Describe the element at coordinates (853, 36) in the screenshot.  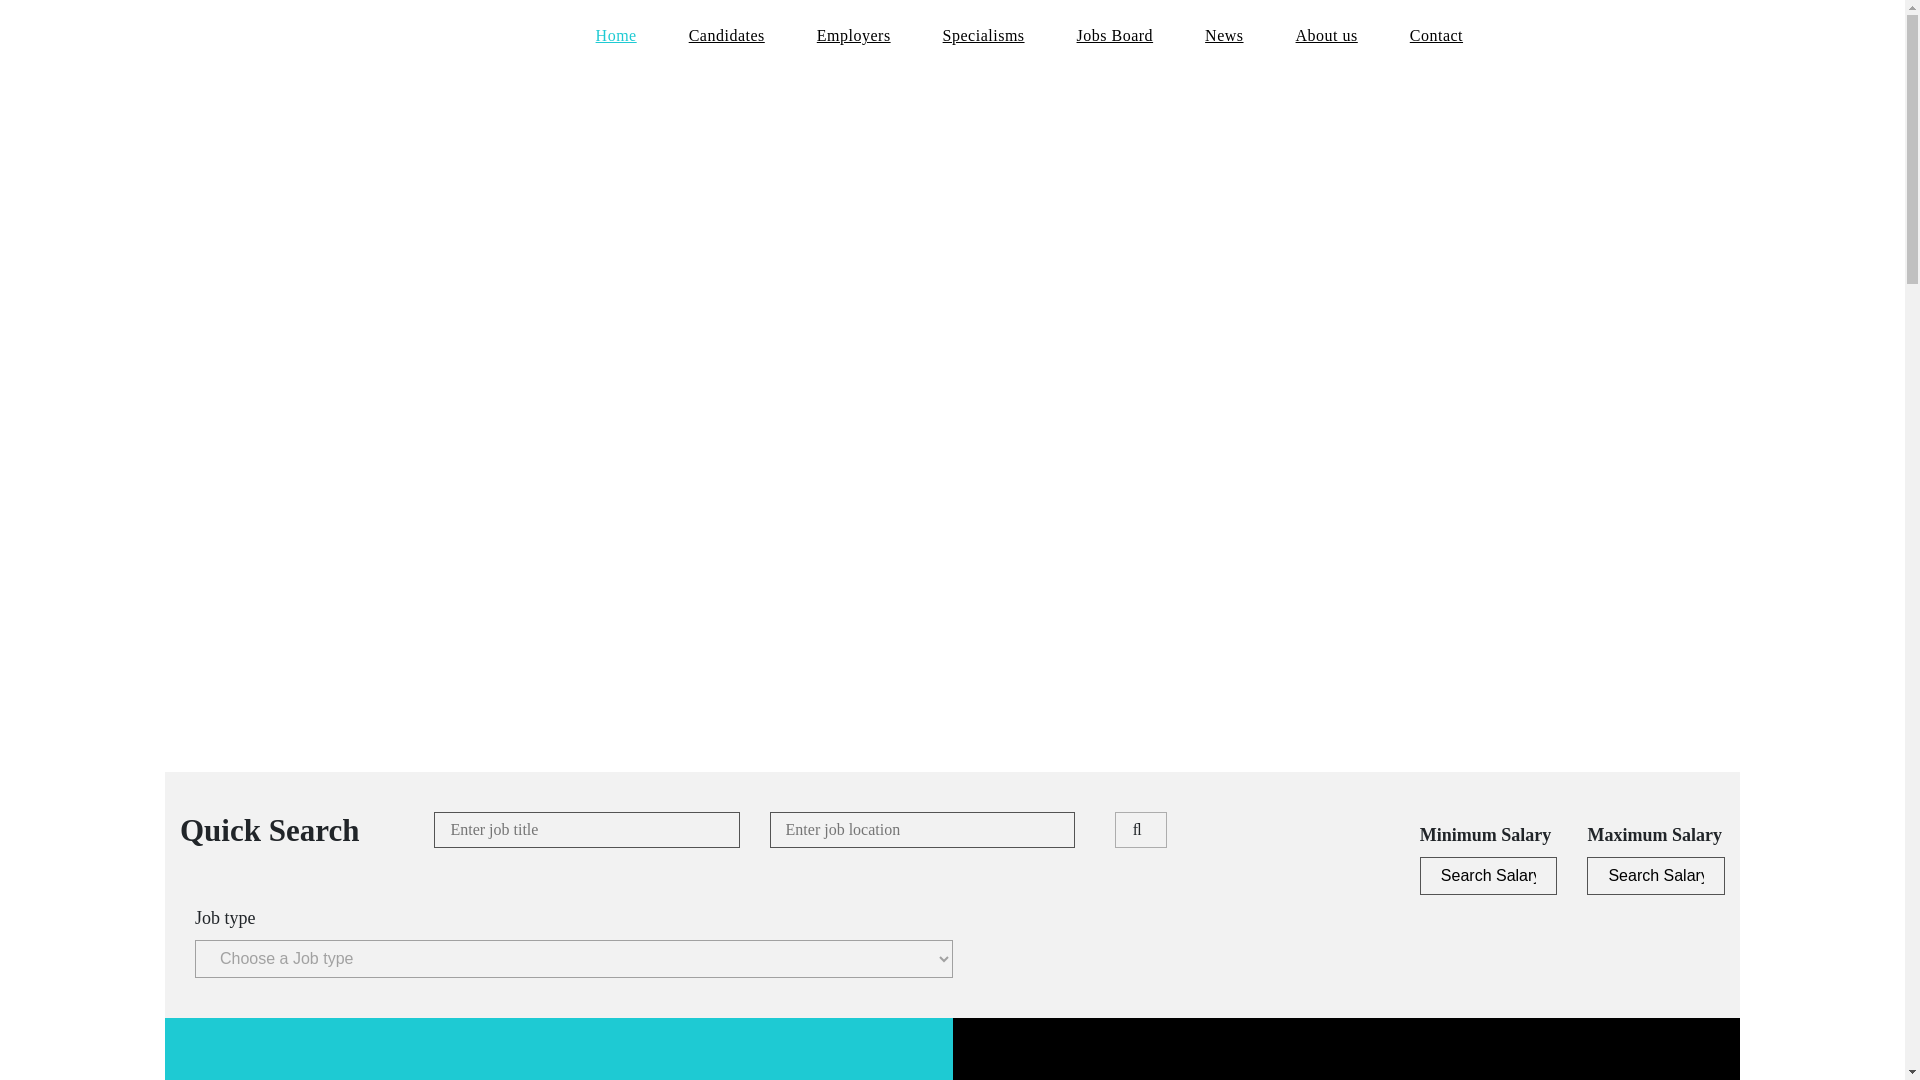
I see `Go to Employers` at that location.